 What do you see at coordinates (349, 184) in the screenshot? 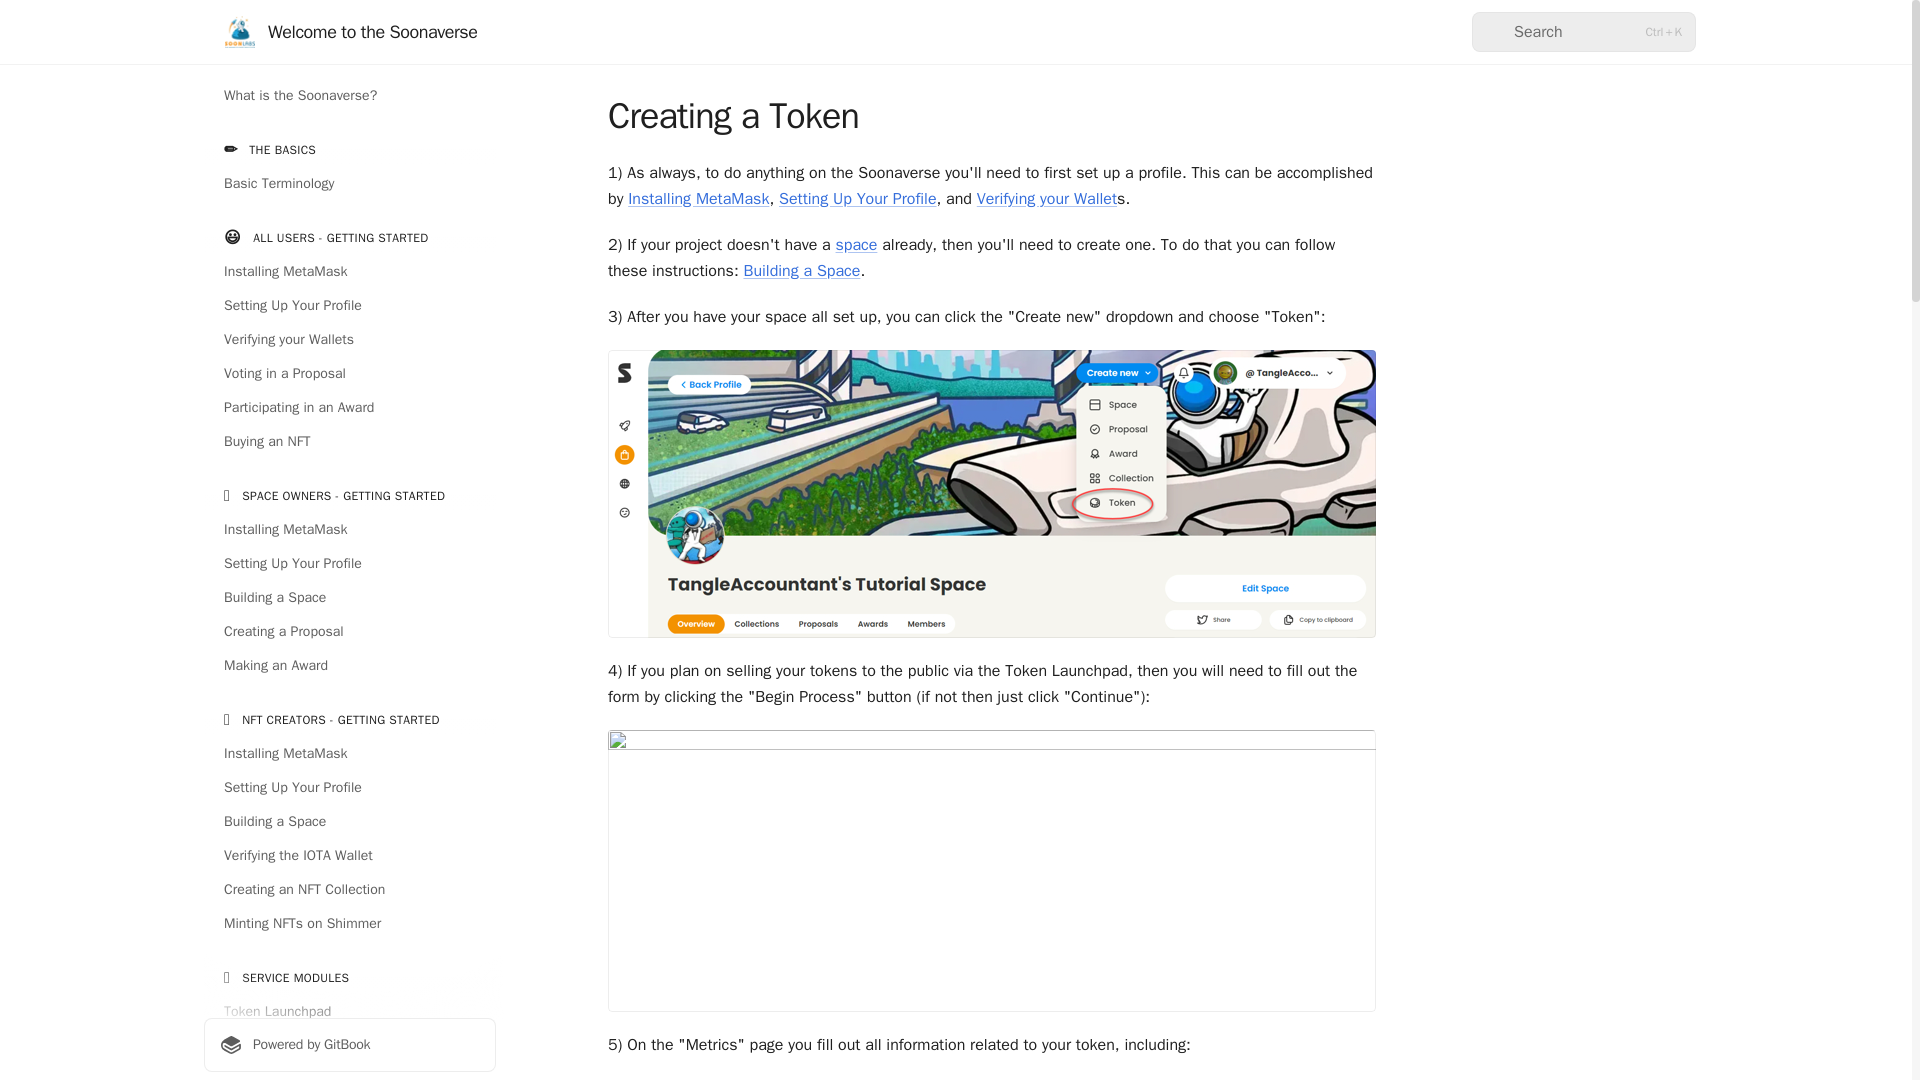
I see `Basic Terminology` at bounding box center [349, 184].